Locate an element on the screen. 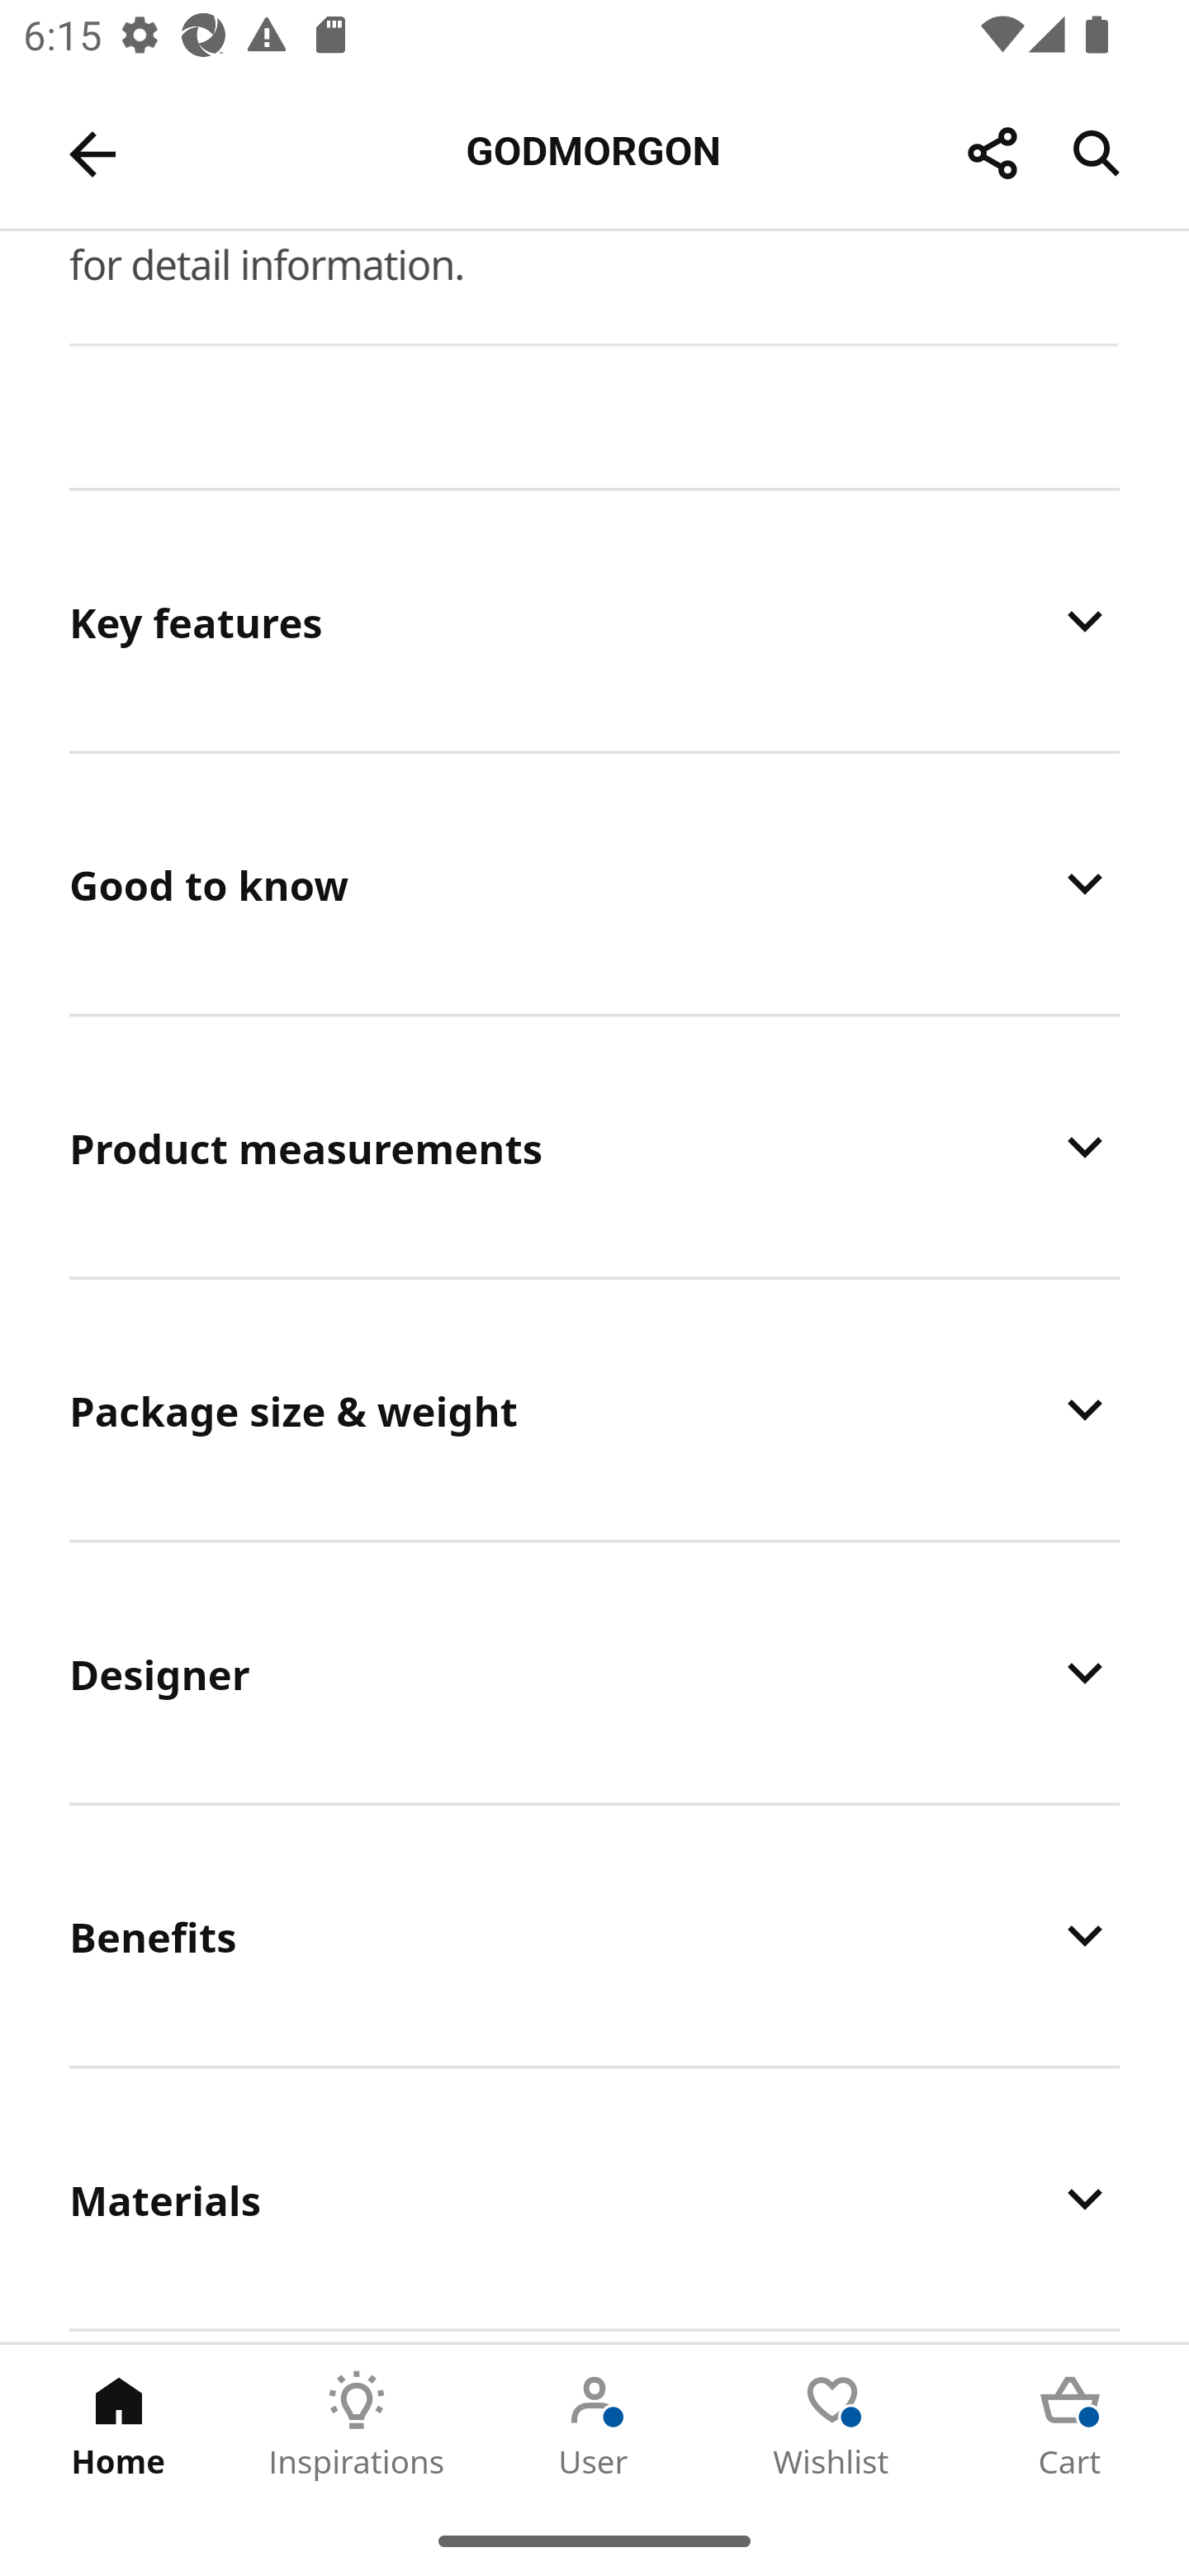 The width and height of the screenshot is (1189, 2576). Benefits is located at coordinates (594, 1935).